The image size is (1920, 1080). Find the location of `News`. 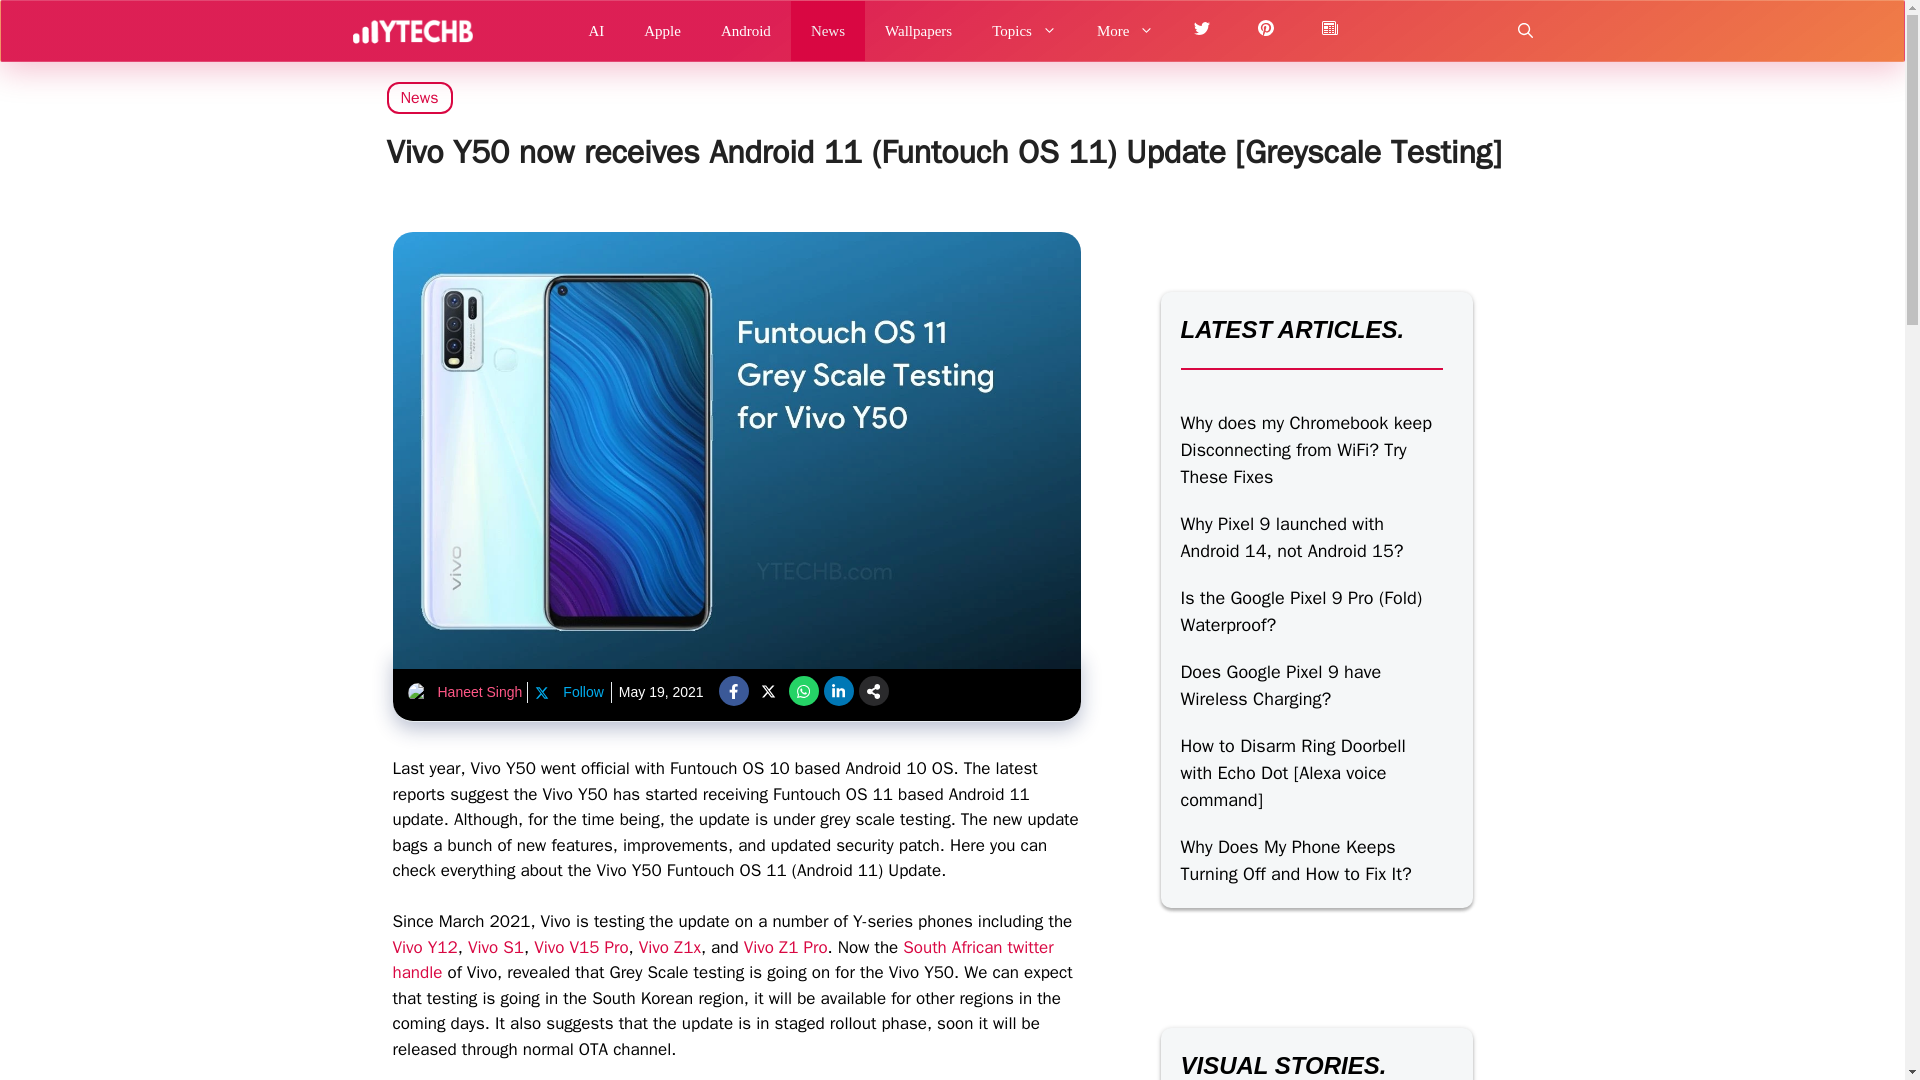

News is located at coordinates (828, 30).